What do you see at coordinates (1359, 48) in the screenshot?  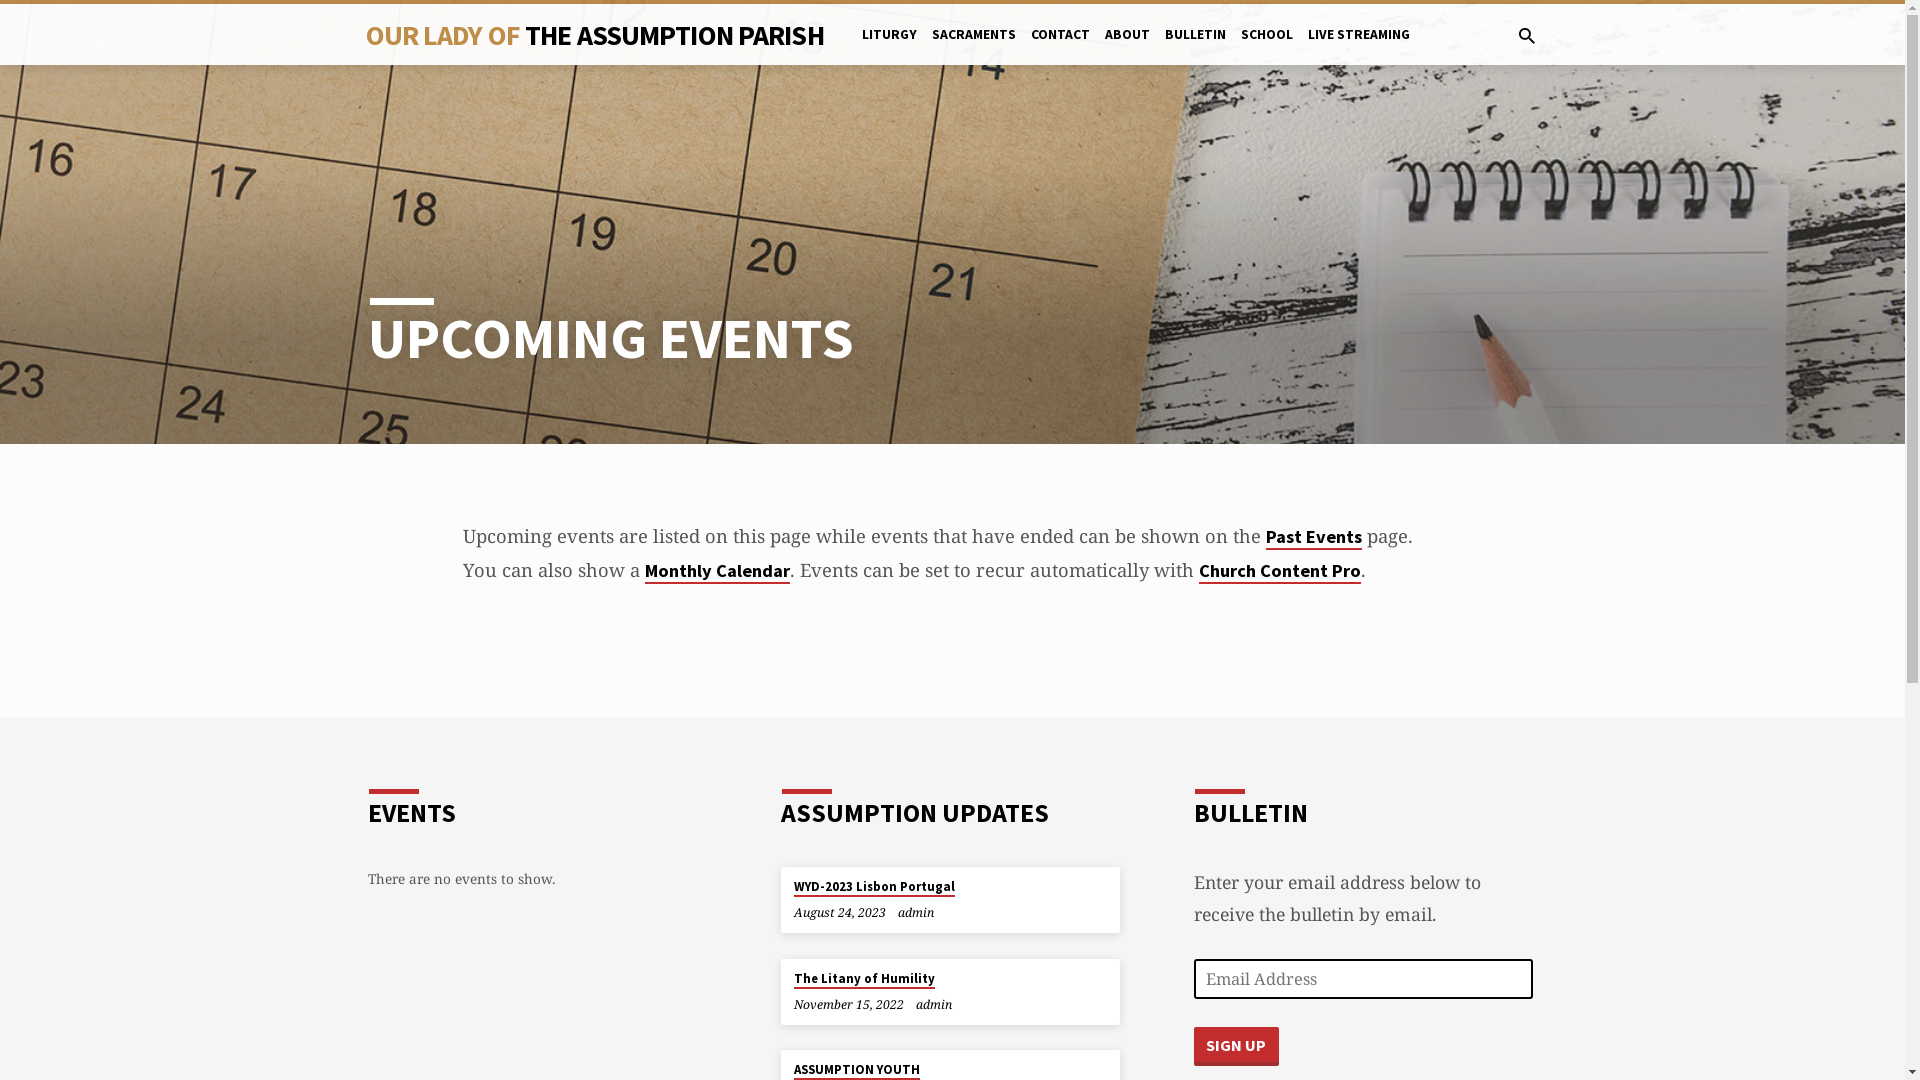 I see `LIVE STREAMING` at bounding box center [1359, 48].